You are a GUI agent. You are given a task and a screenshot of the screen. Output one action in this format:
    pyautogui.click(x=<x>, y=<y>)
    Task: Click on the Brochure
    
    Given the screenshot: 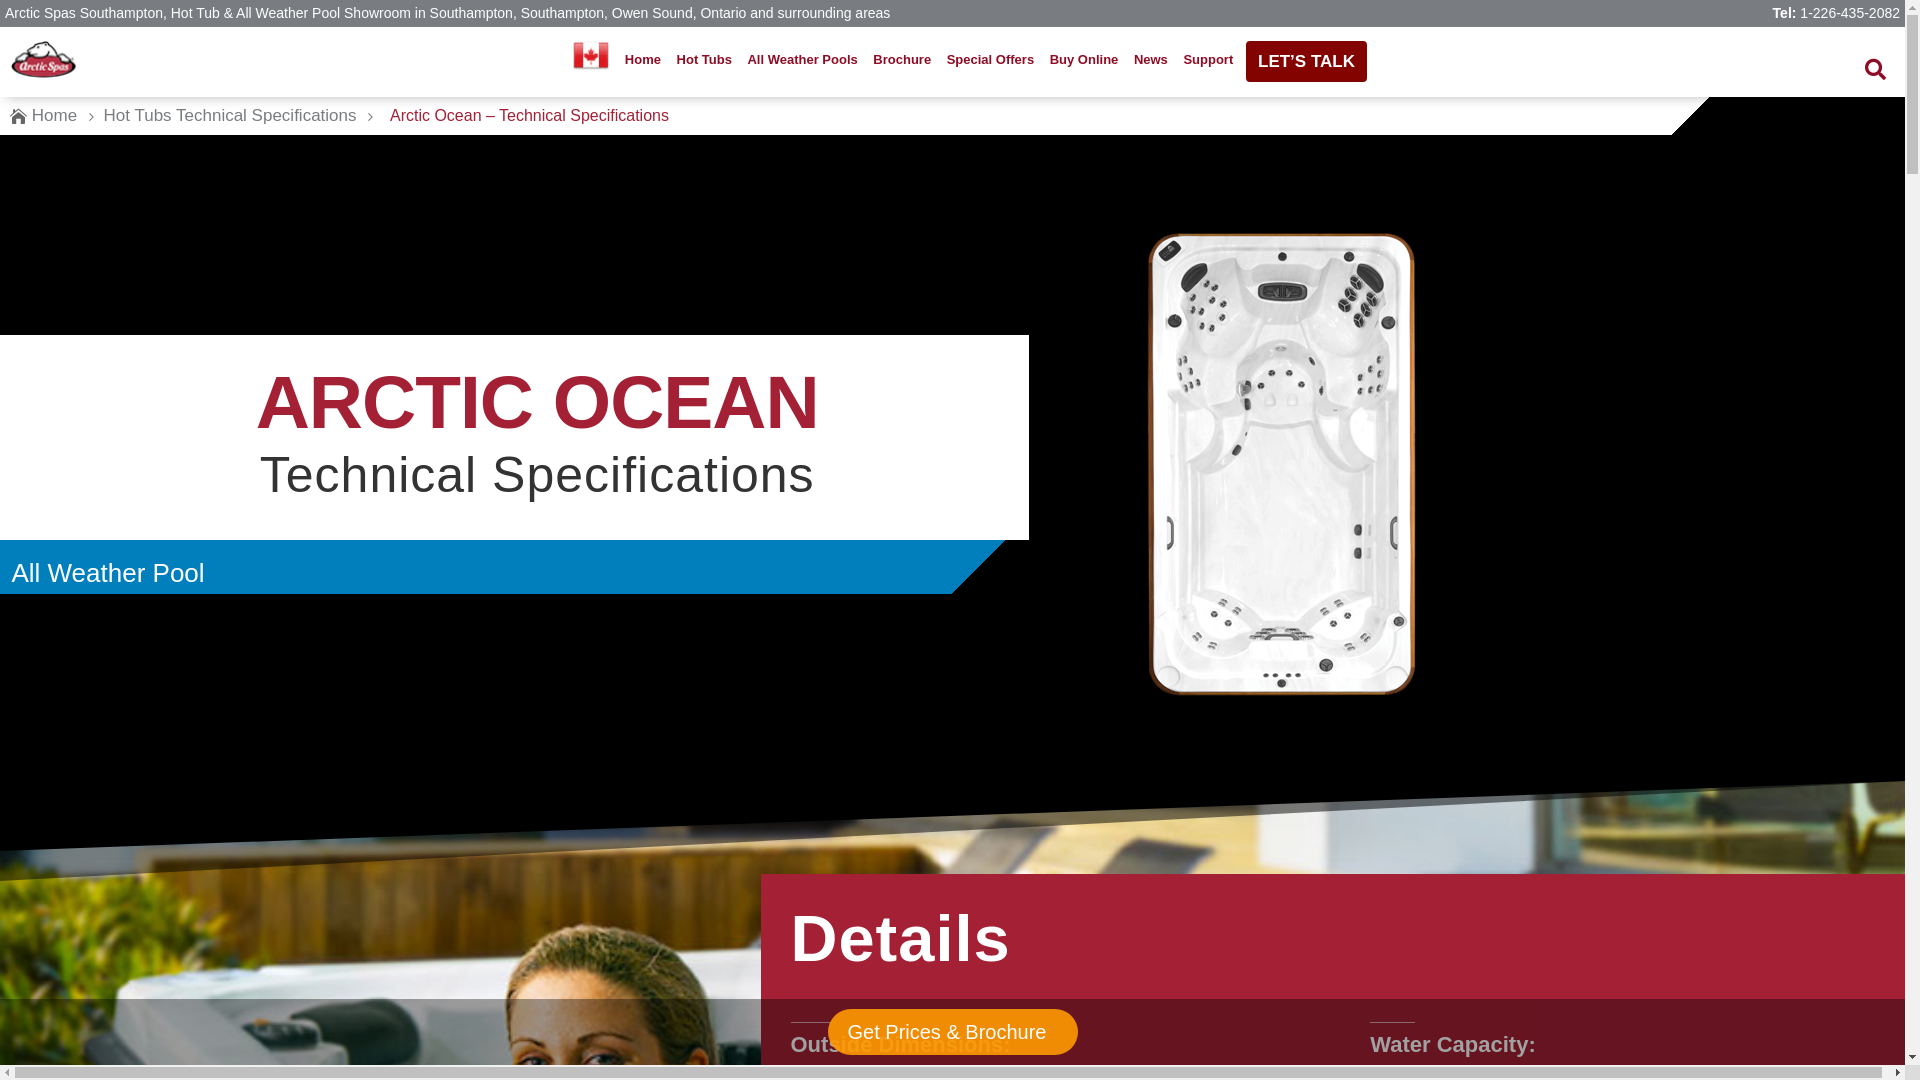 What is the action you would take?
    pyautogui.click(x=902, y=60)
    